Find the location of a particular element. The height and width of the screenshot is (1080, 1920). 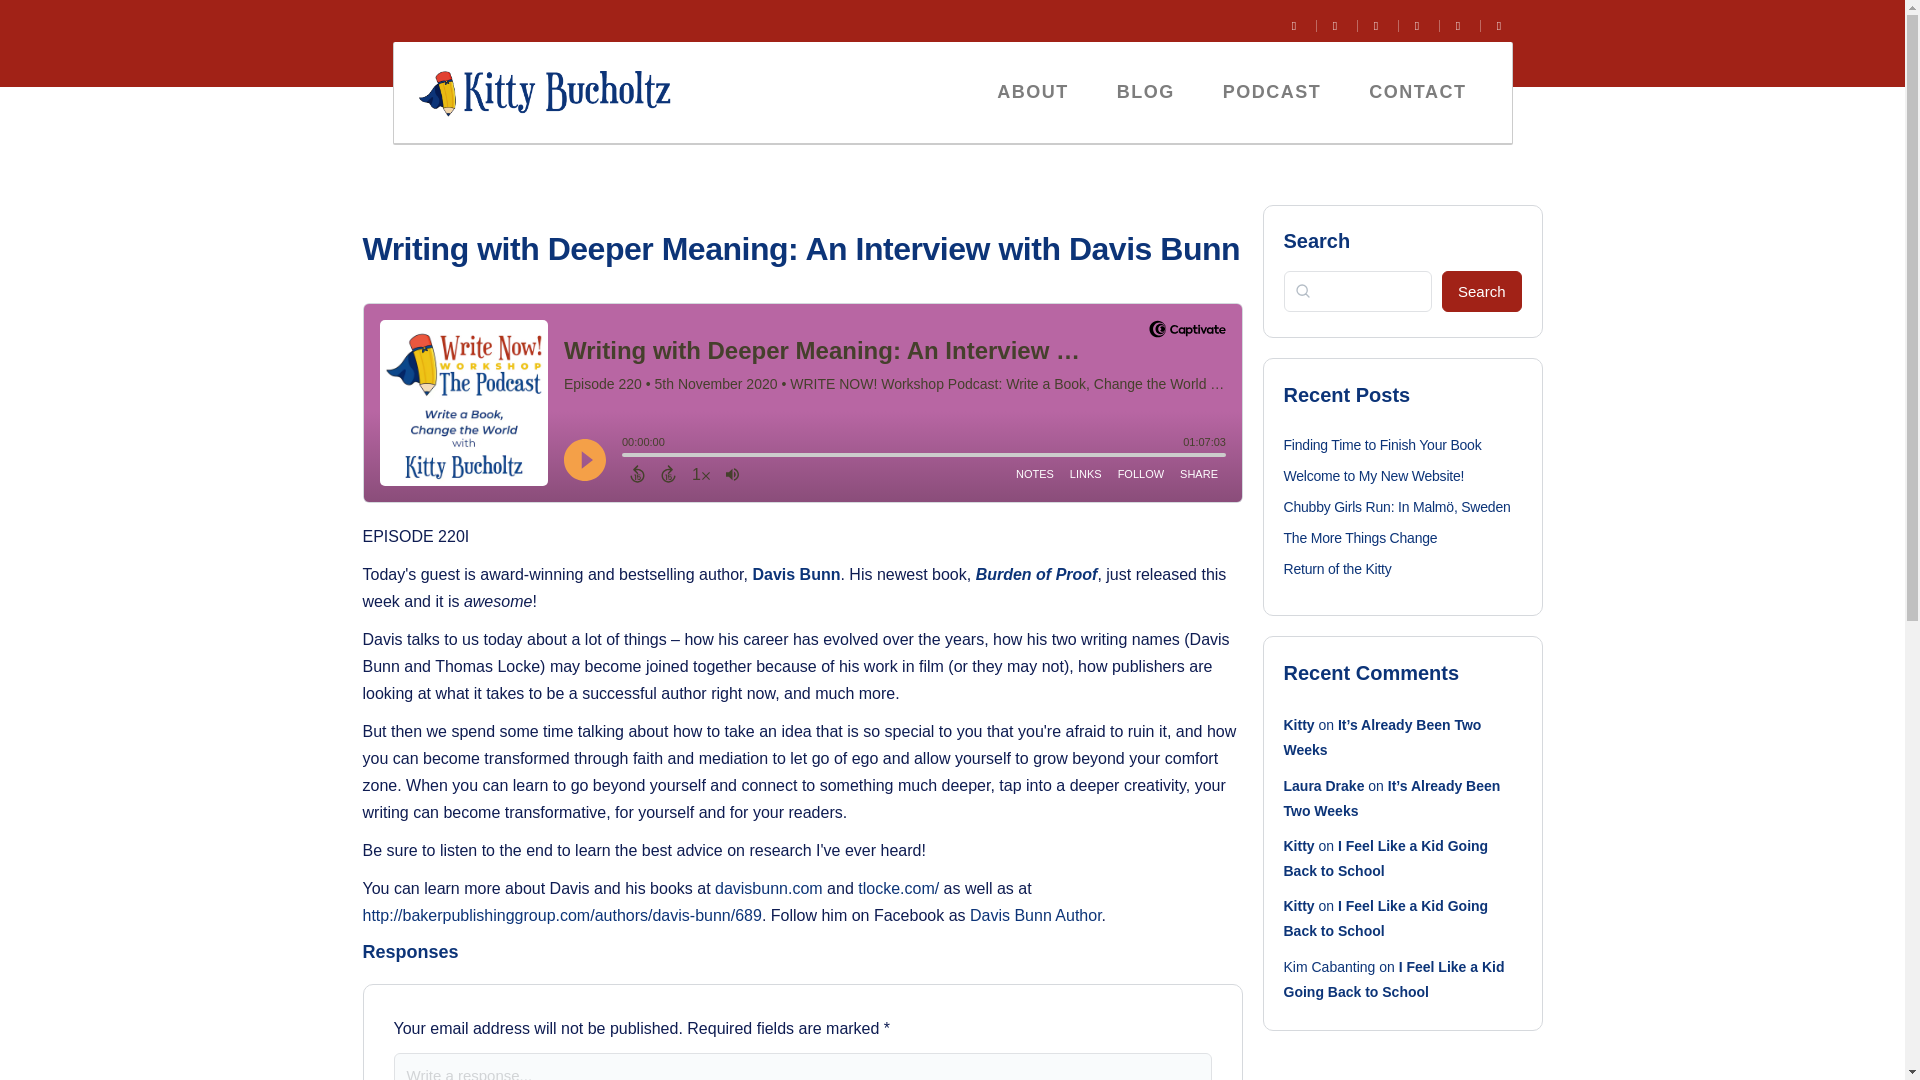

Kitty is located at coordinates (1300, 905).